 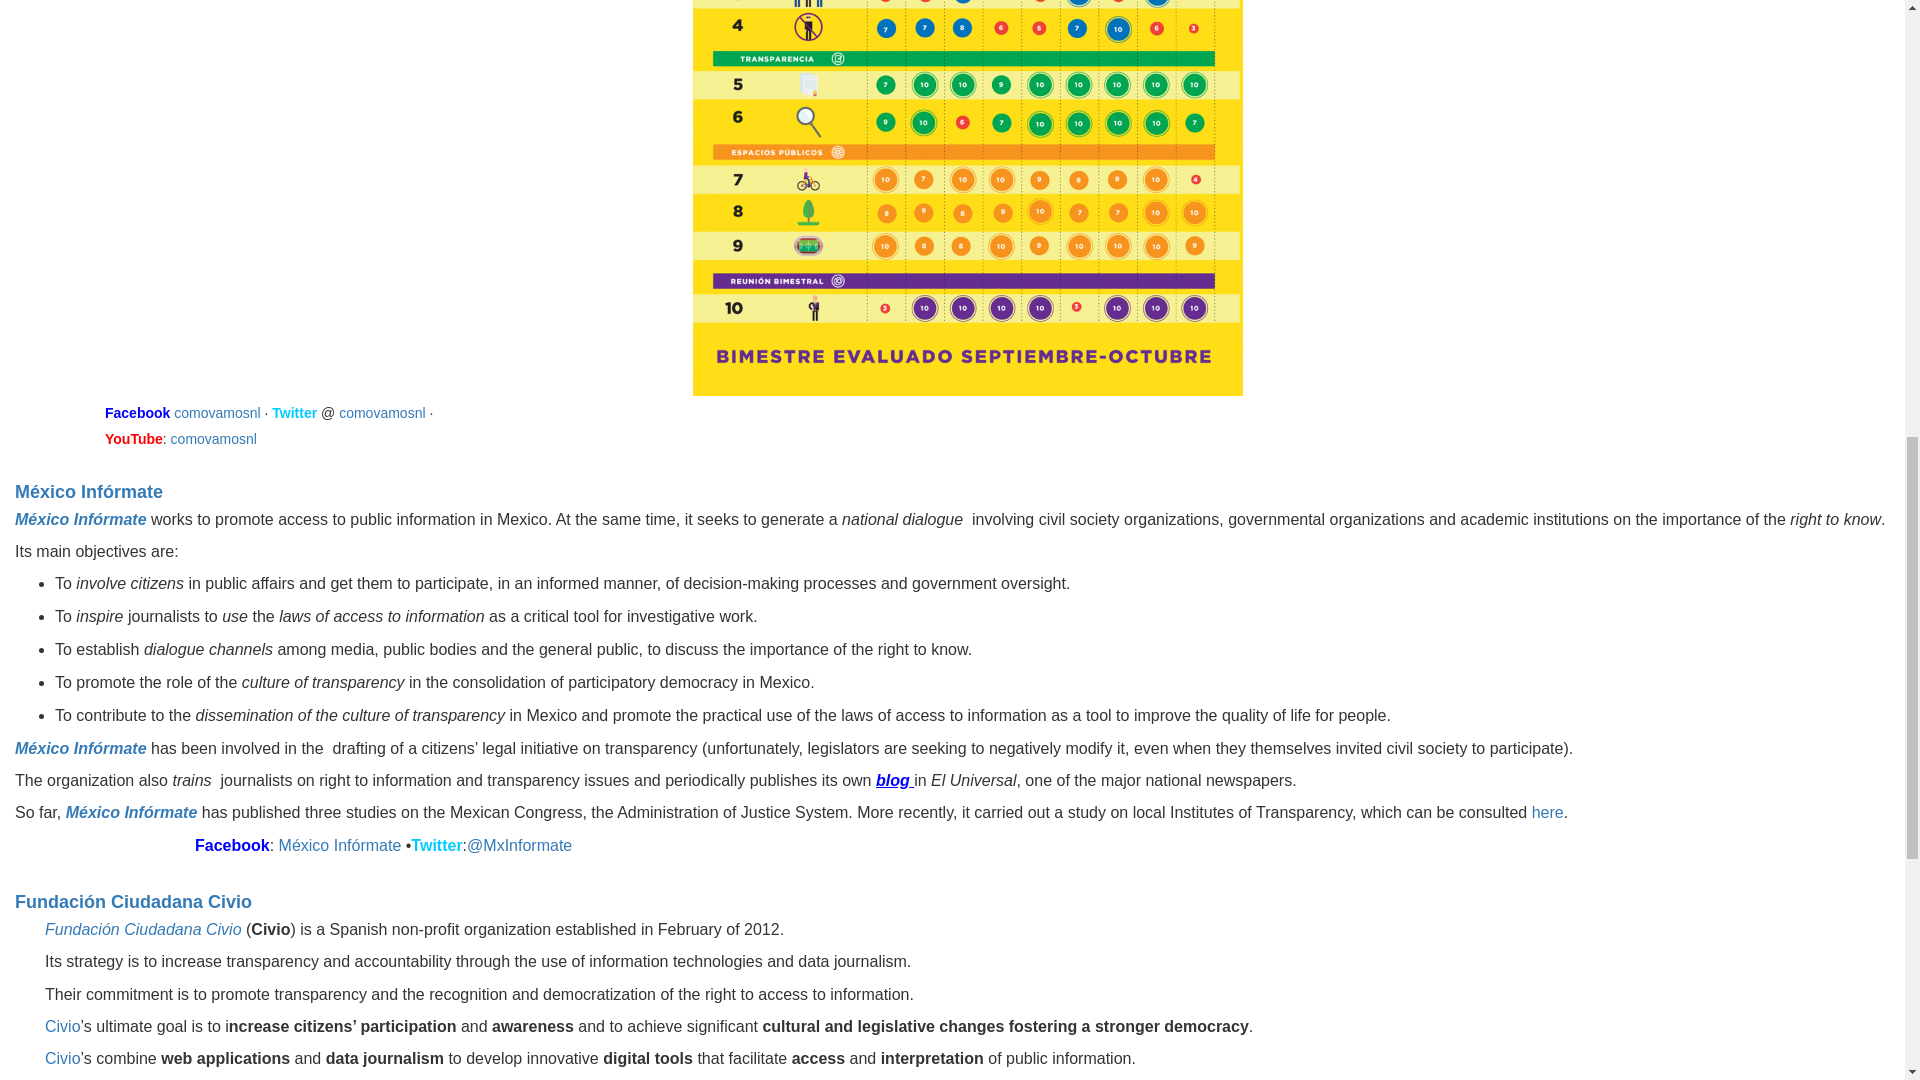 What do you see at coordinates (214, 438) in the screenshot?
I see `comovamosnl` at bounding box center [214, 438].